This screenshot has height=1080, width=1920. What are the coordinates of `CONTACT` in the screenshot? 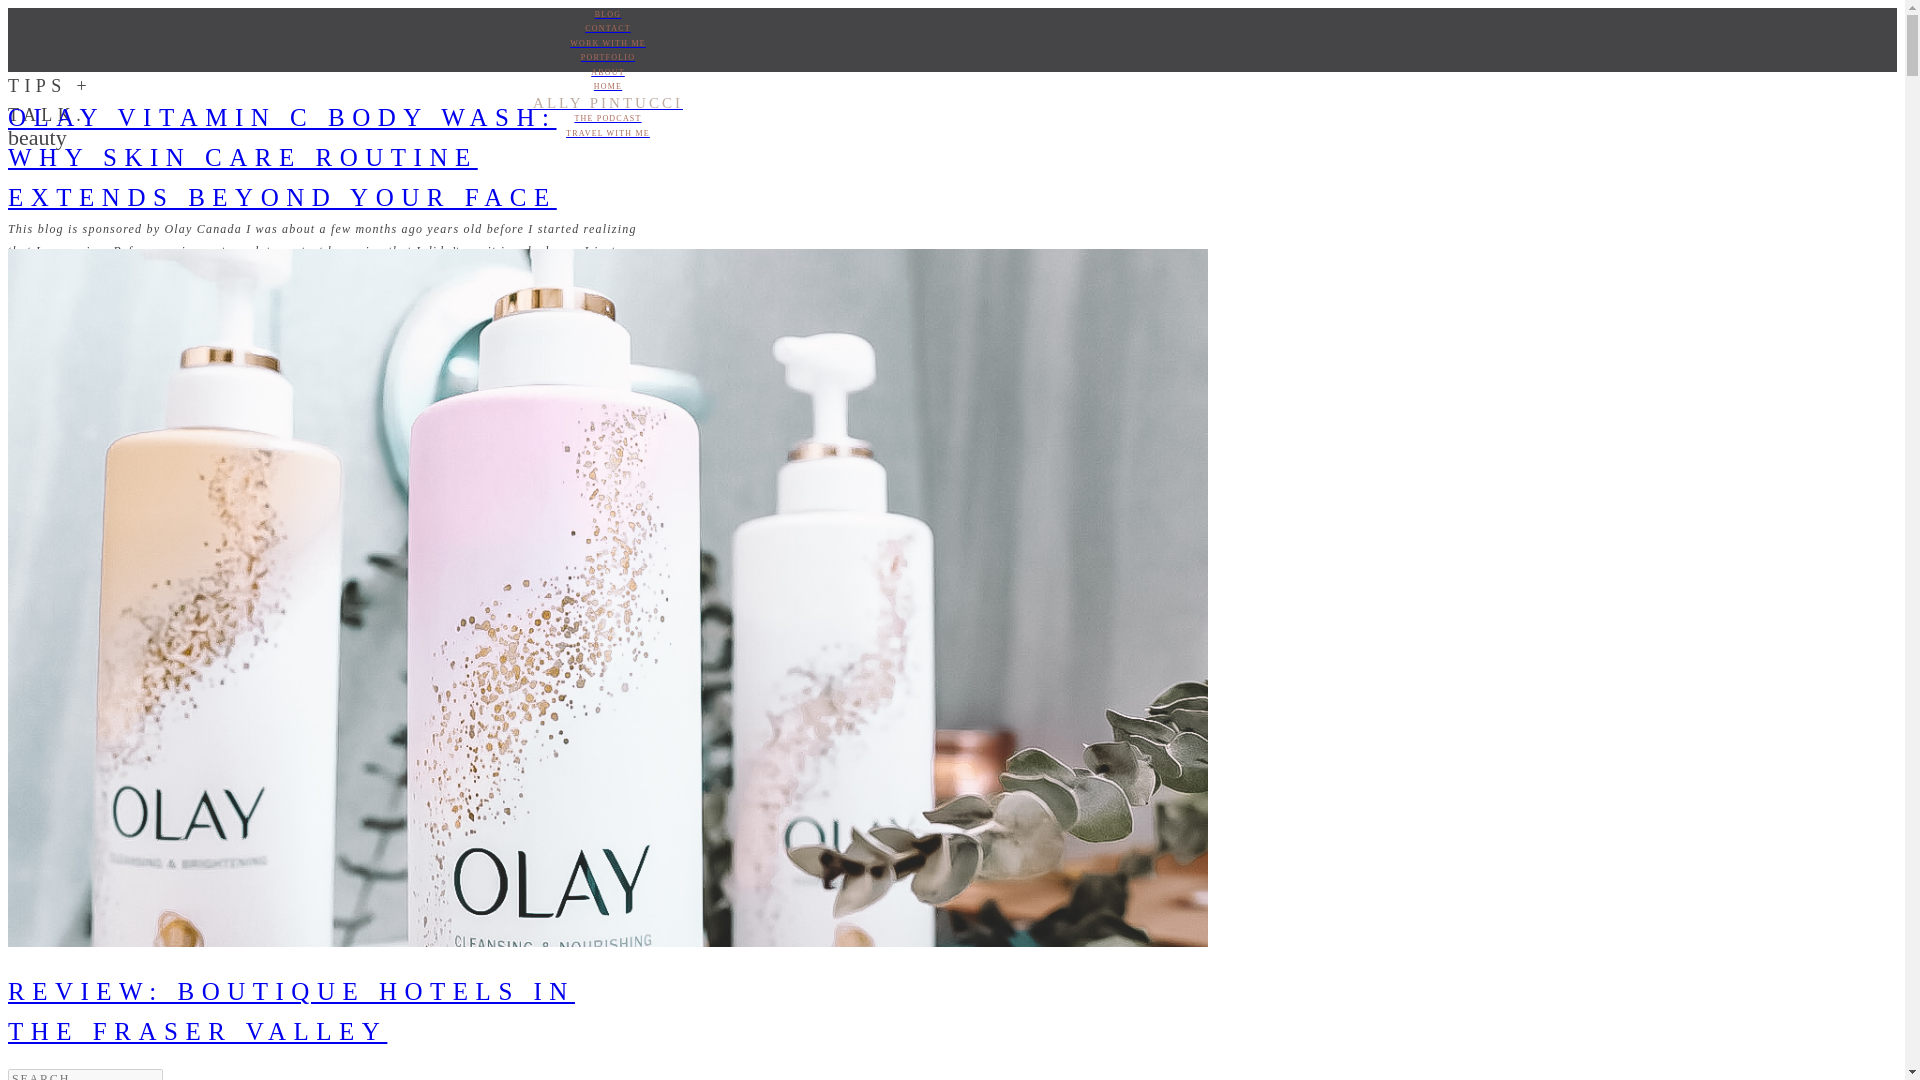 It's located at (607, 28).